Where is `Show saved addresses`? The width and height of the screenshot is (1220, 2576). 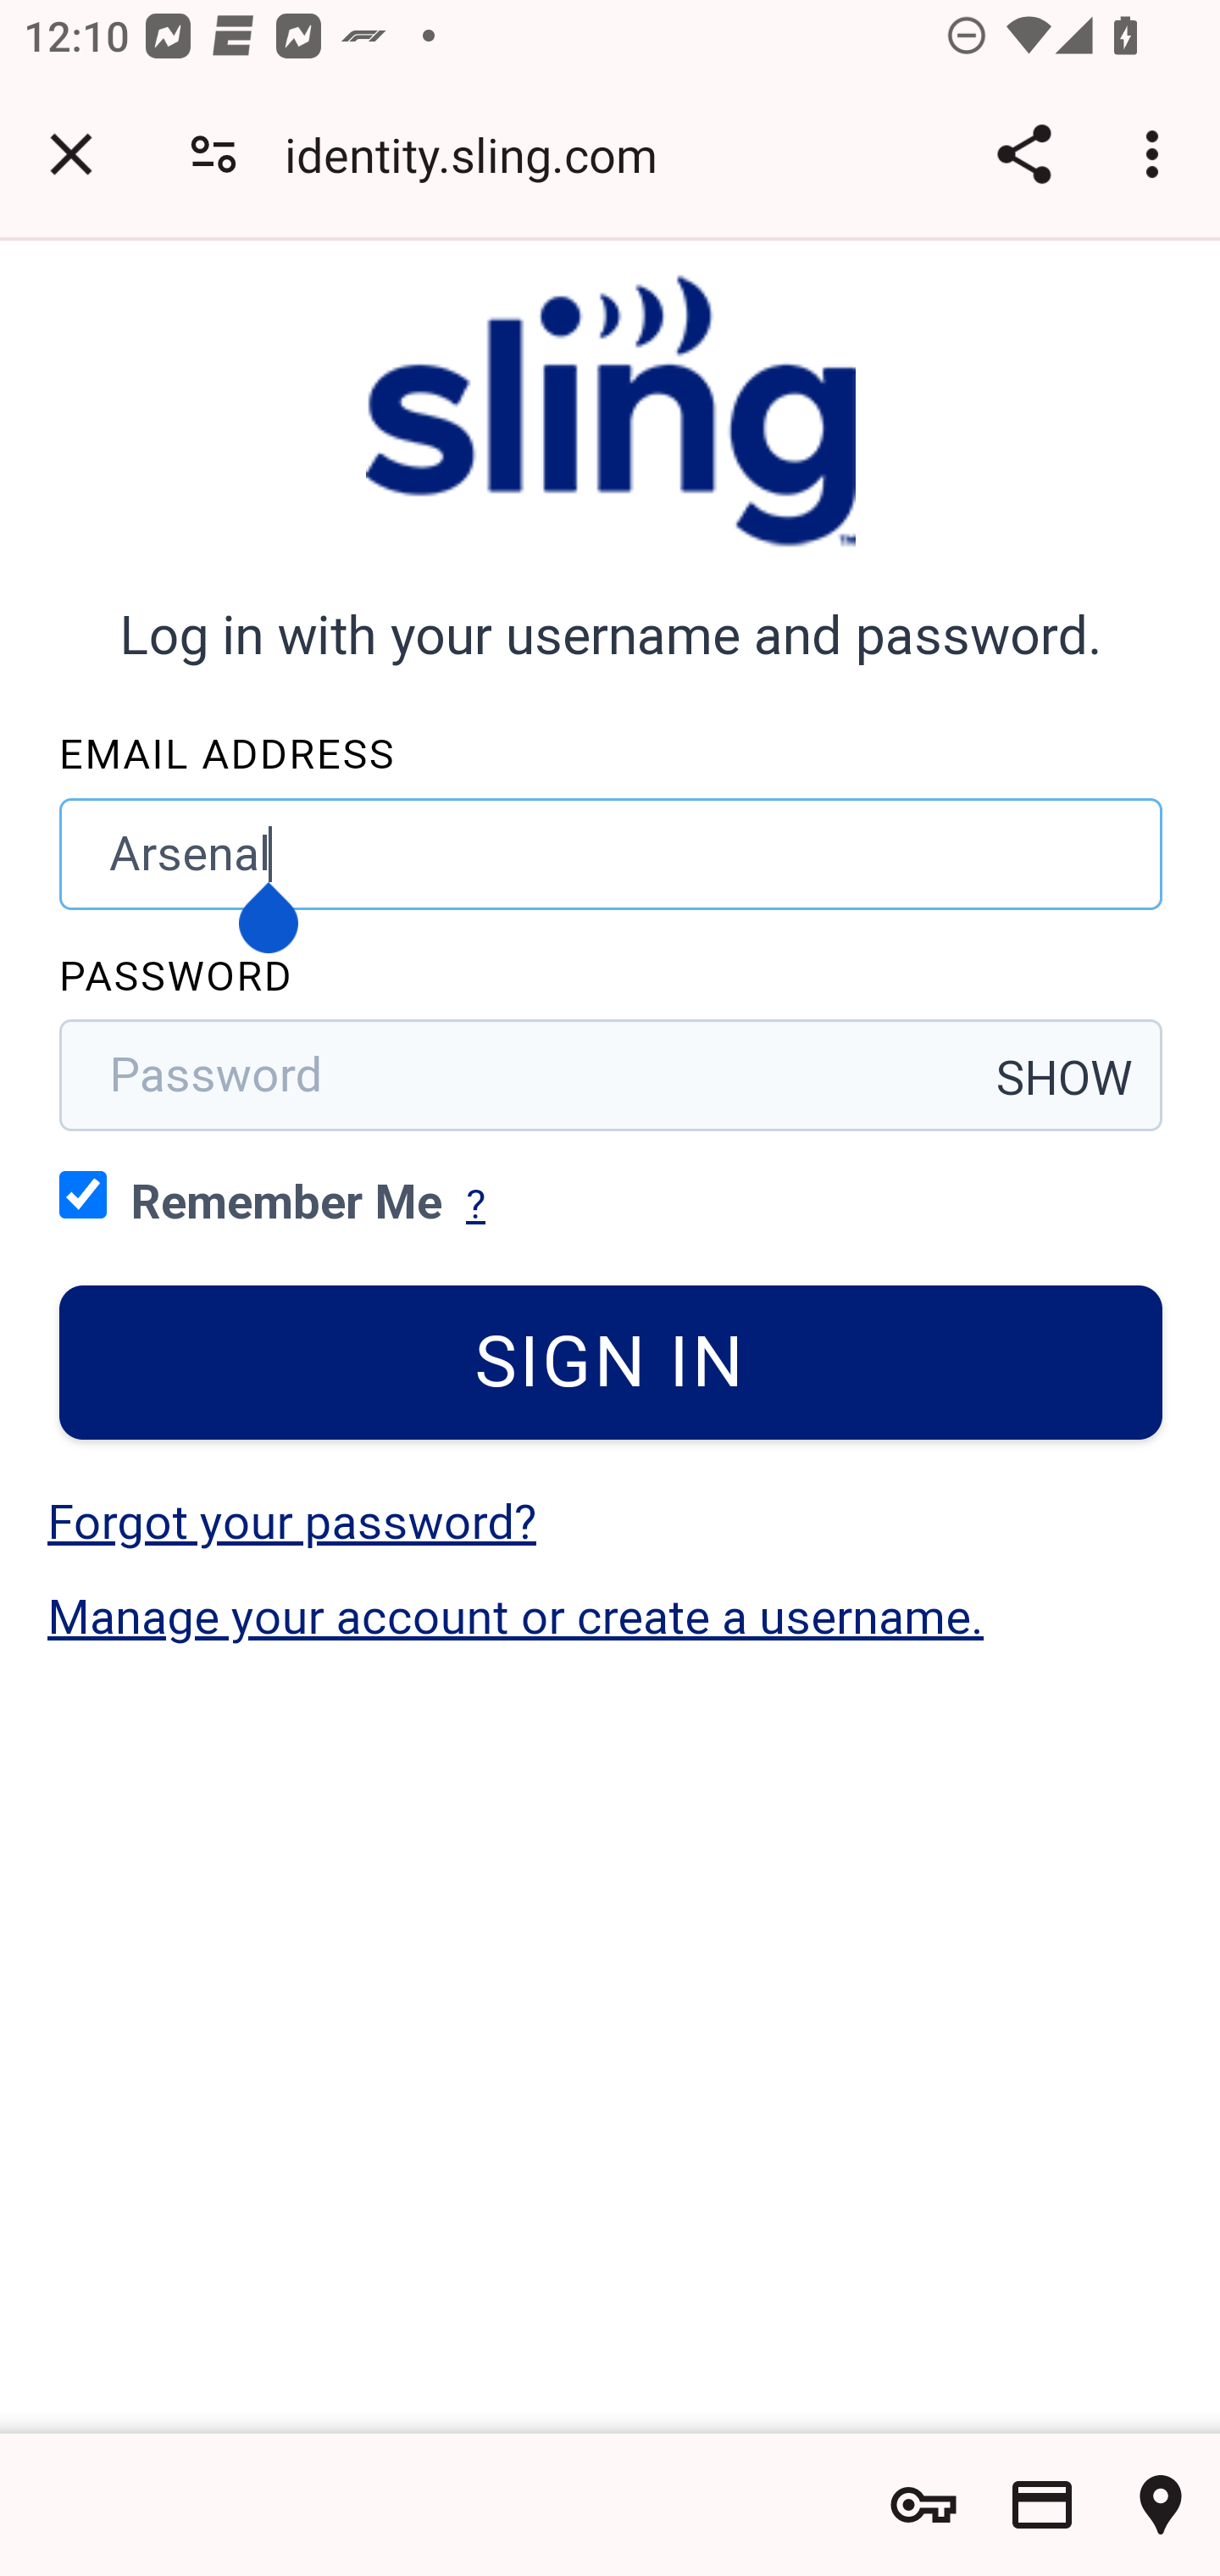 Show saved addresses is located at coordinates (1161, 2505).